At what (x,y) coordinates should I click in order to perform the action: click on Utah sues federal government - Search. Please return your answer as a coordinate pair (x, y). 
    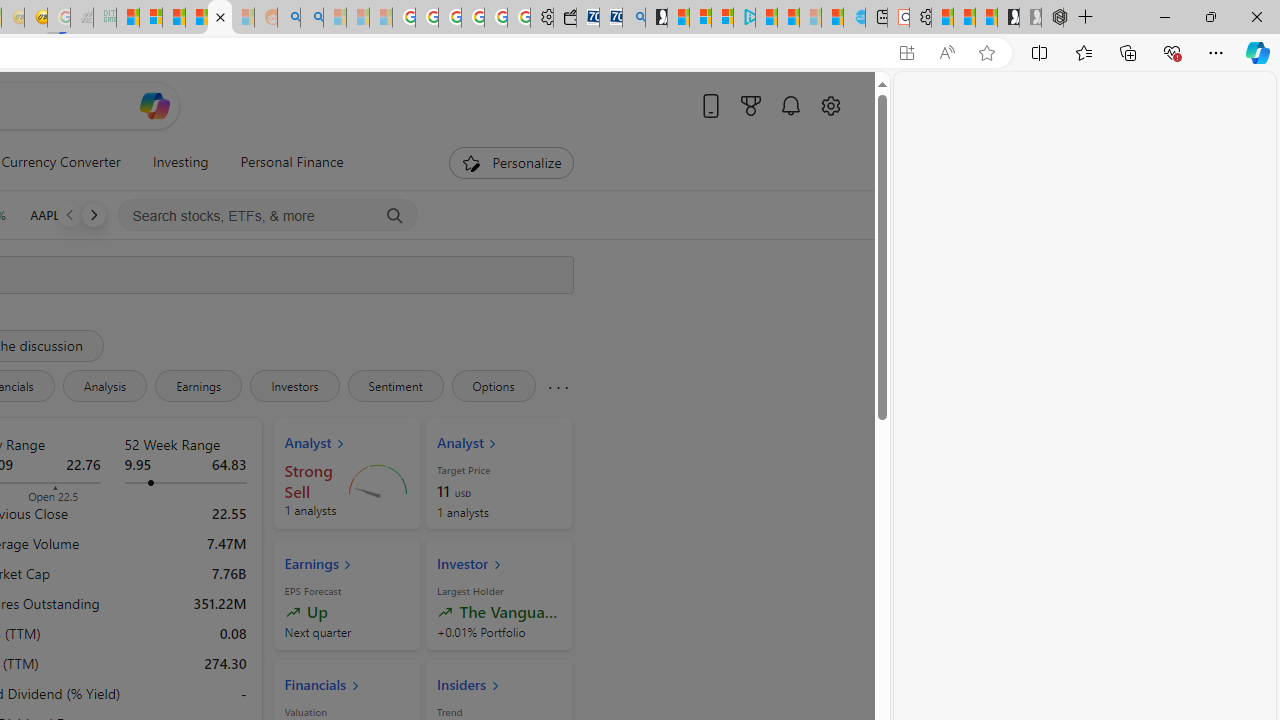
    Looking at the image, I should click on (311, 18).